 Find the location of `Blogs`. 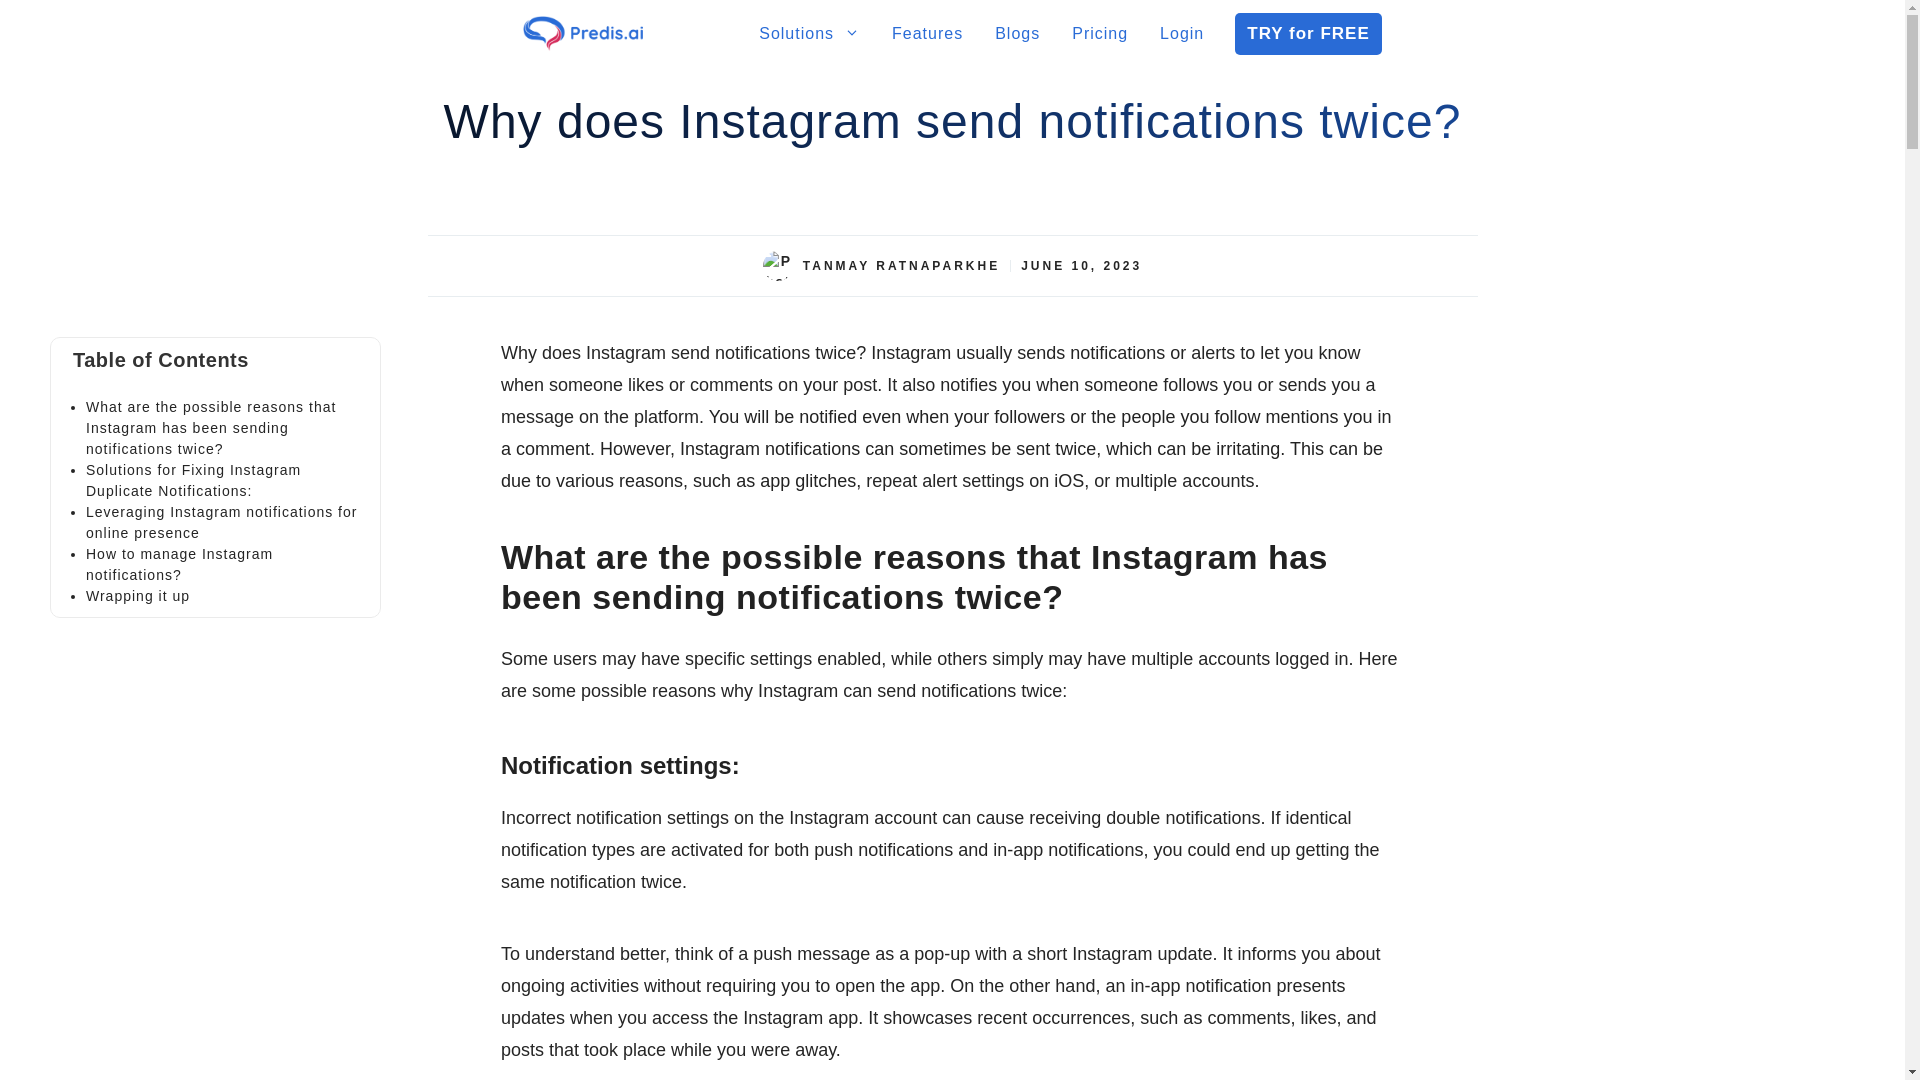

Blogs is located at coordinates (1018, 34).